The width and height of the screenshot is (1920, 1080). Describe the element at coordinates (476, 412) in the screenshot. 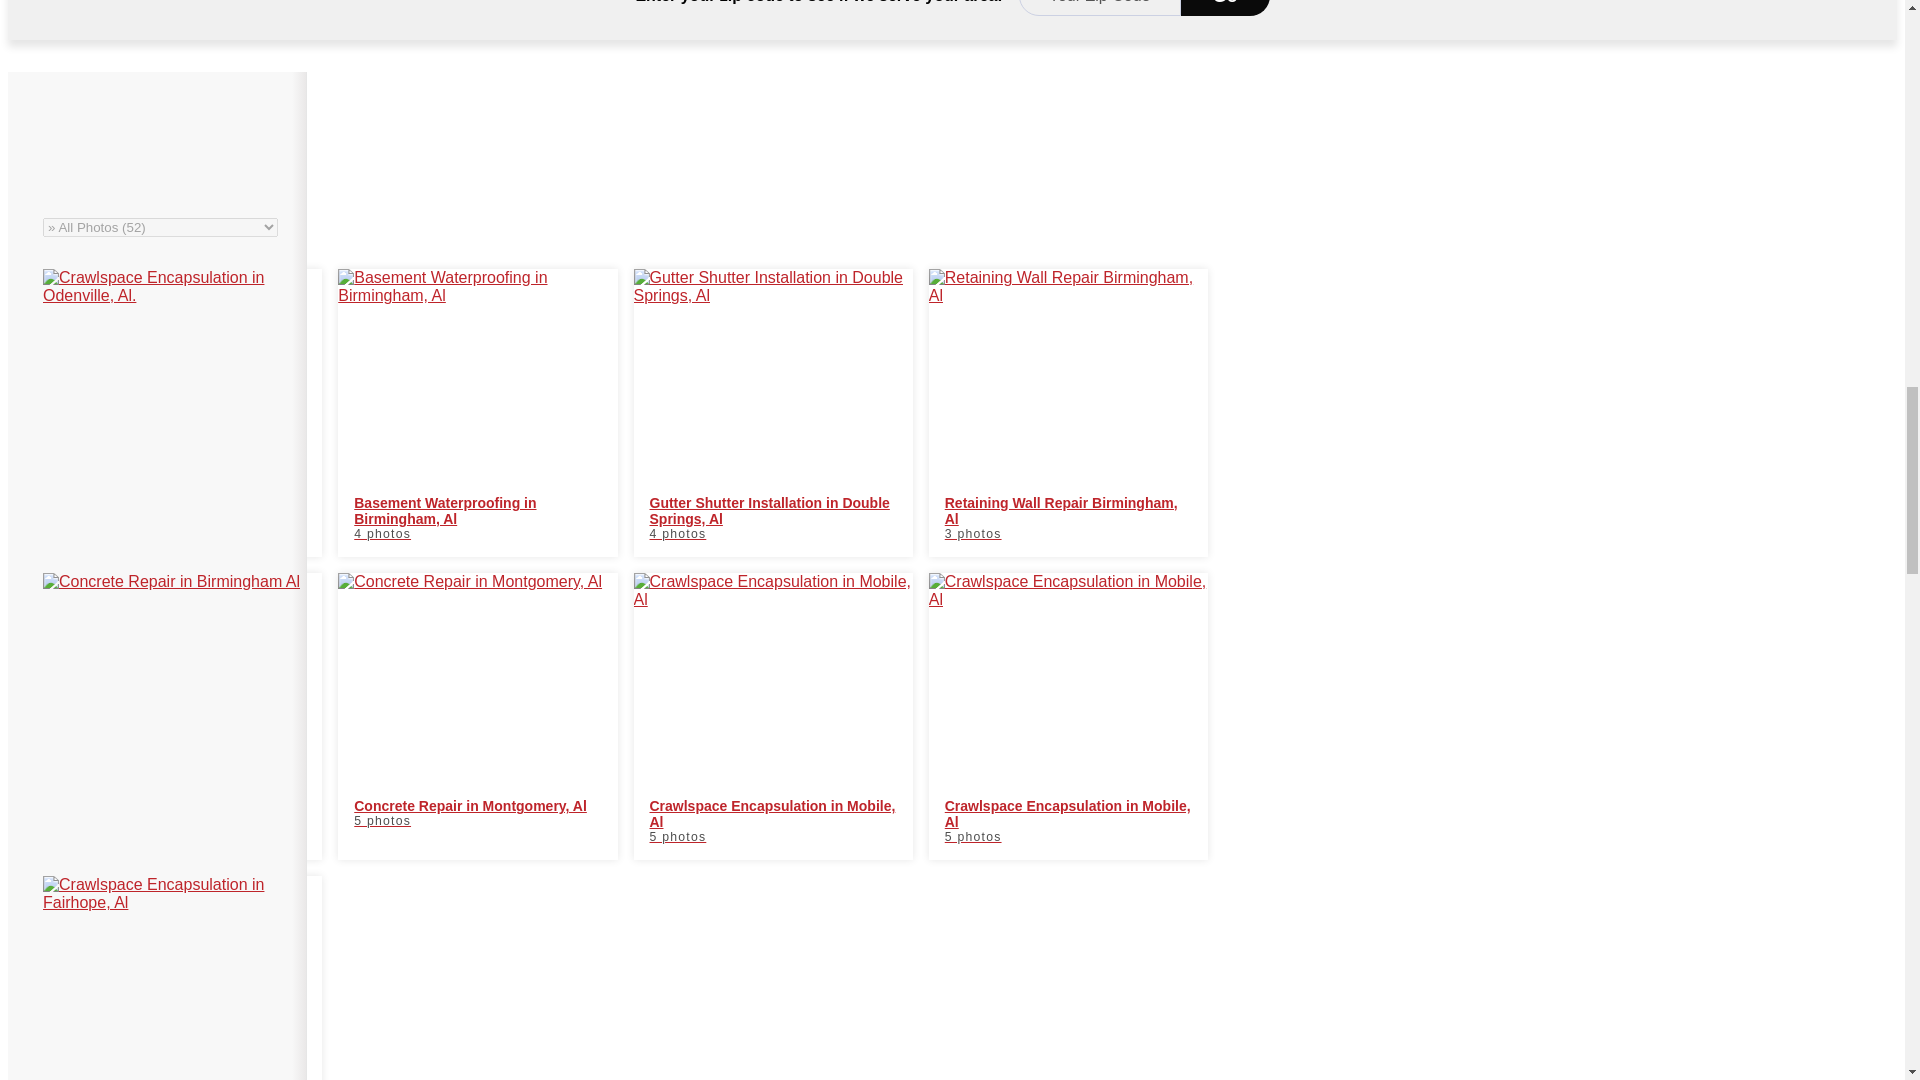

I see `Basement Waterproofing in Birmingham, Al` at that location.